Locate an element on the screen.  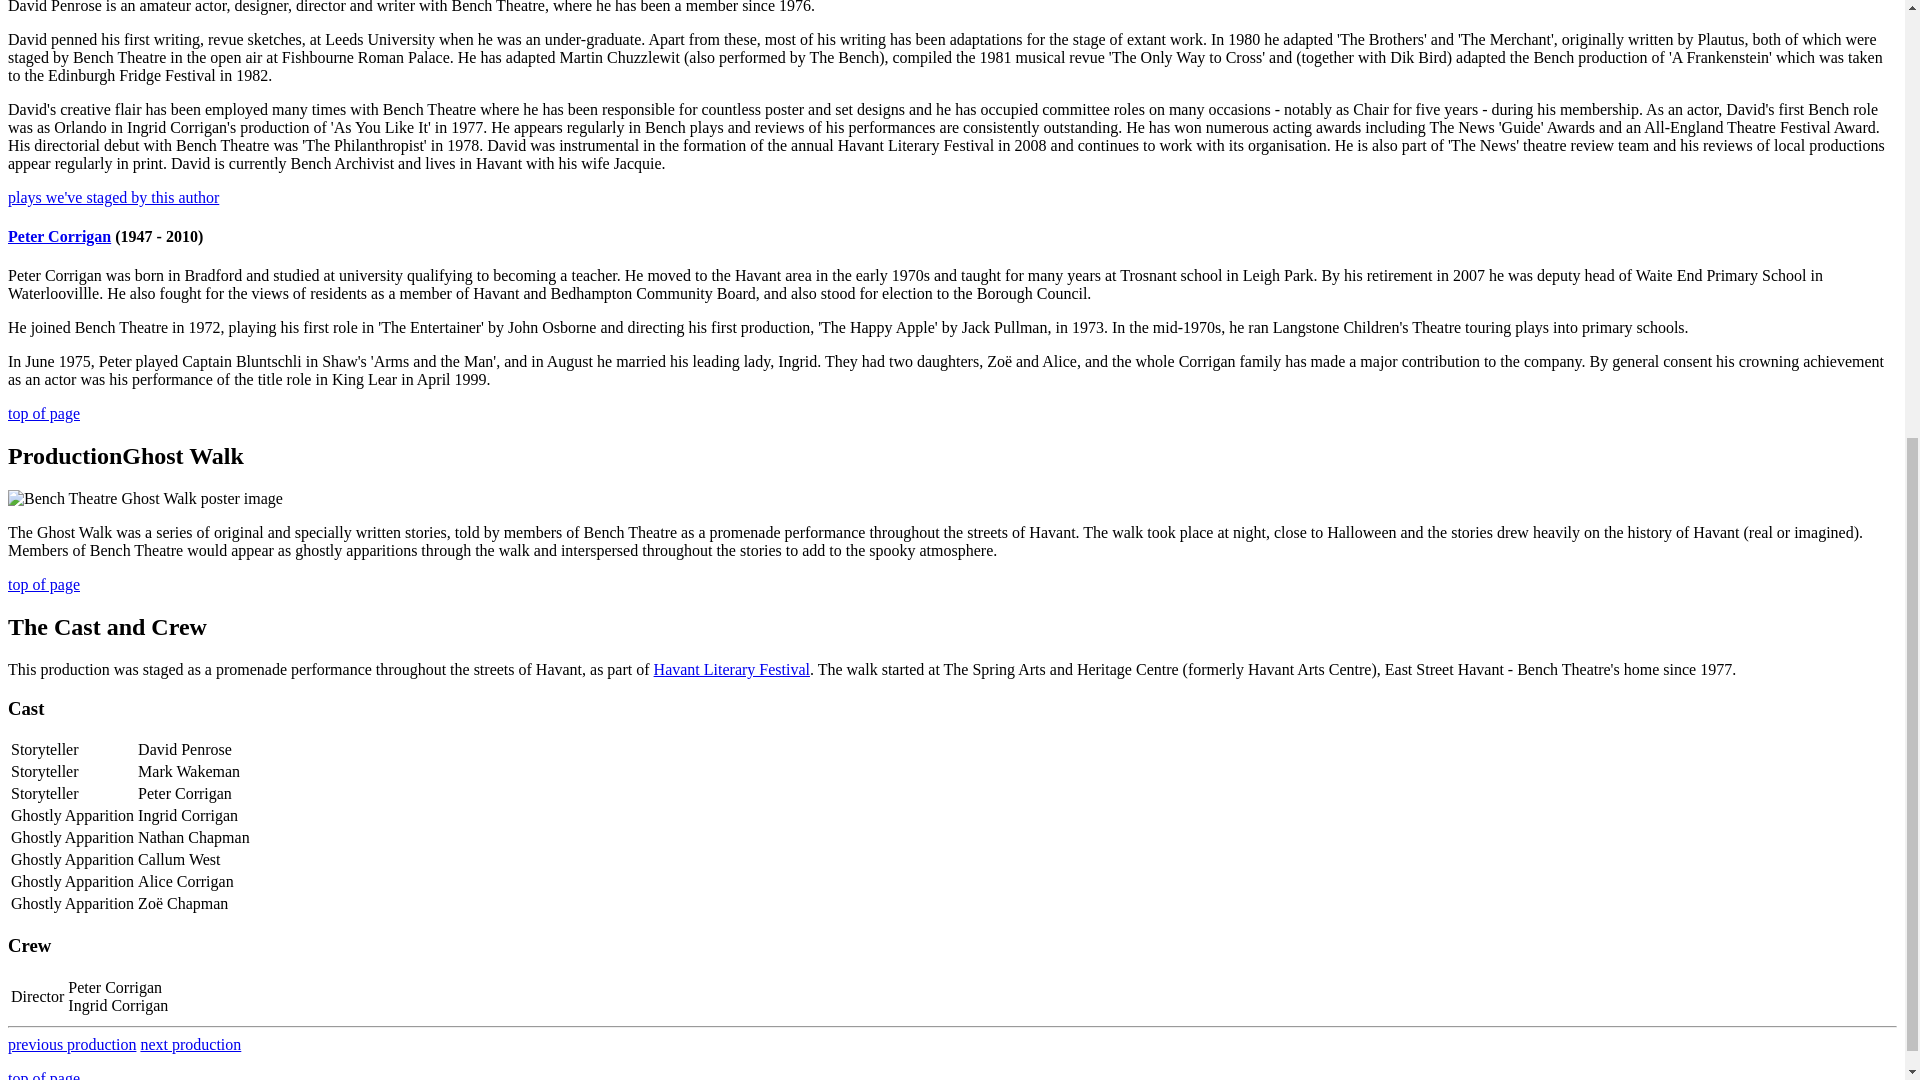
Peter Corrigan is located at coordinates (59, 236).